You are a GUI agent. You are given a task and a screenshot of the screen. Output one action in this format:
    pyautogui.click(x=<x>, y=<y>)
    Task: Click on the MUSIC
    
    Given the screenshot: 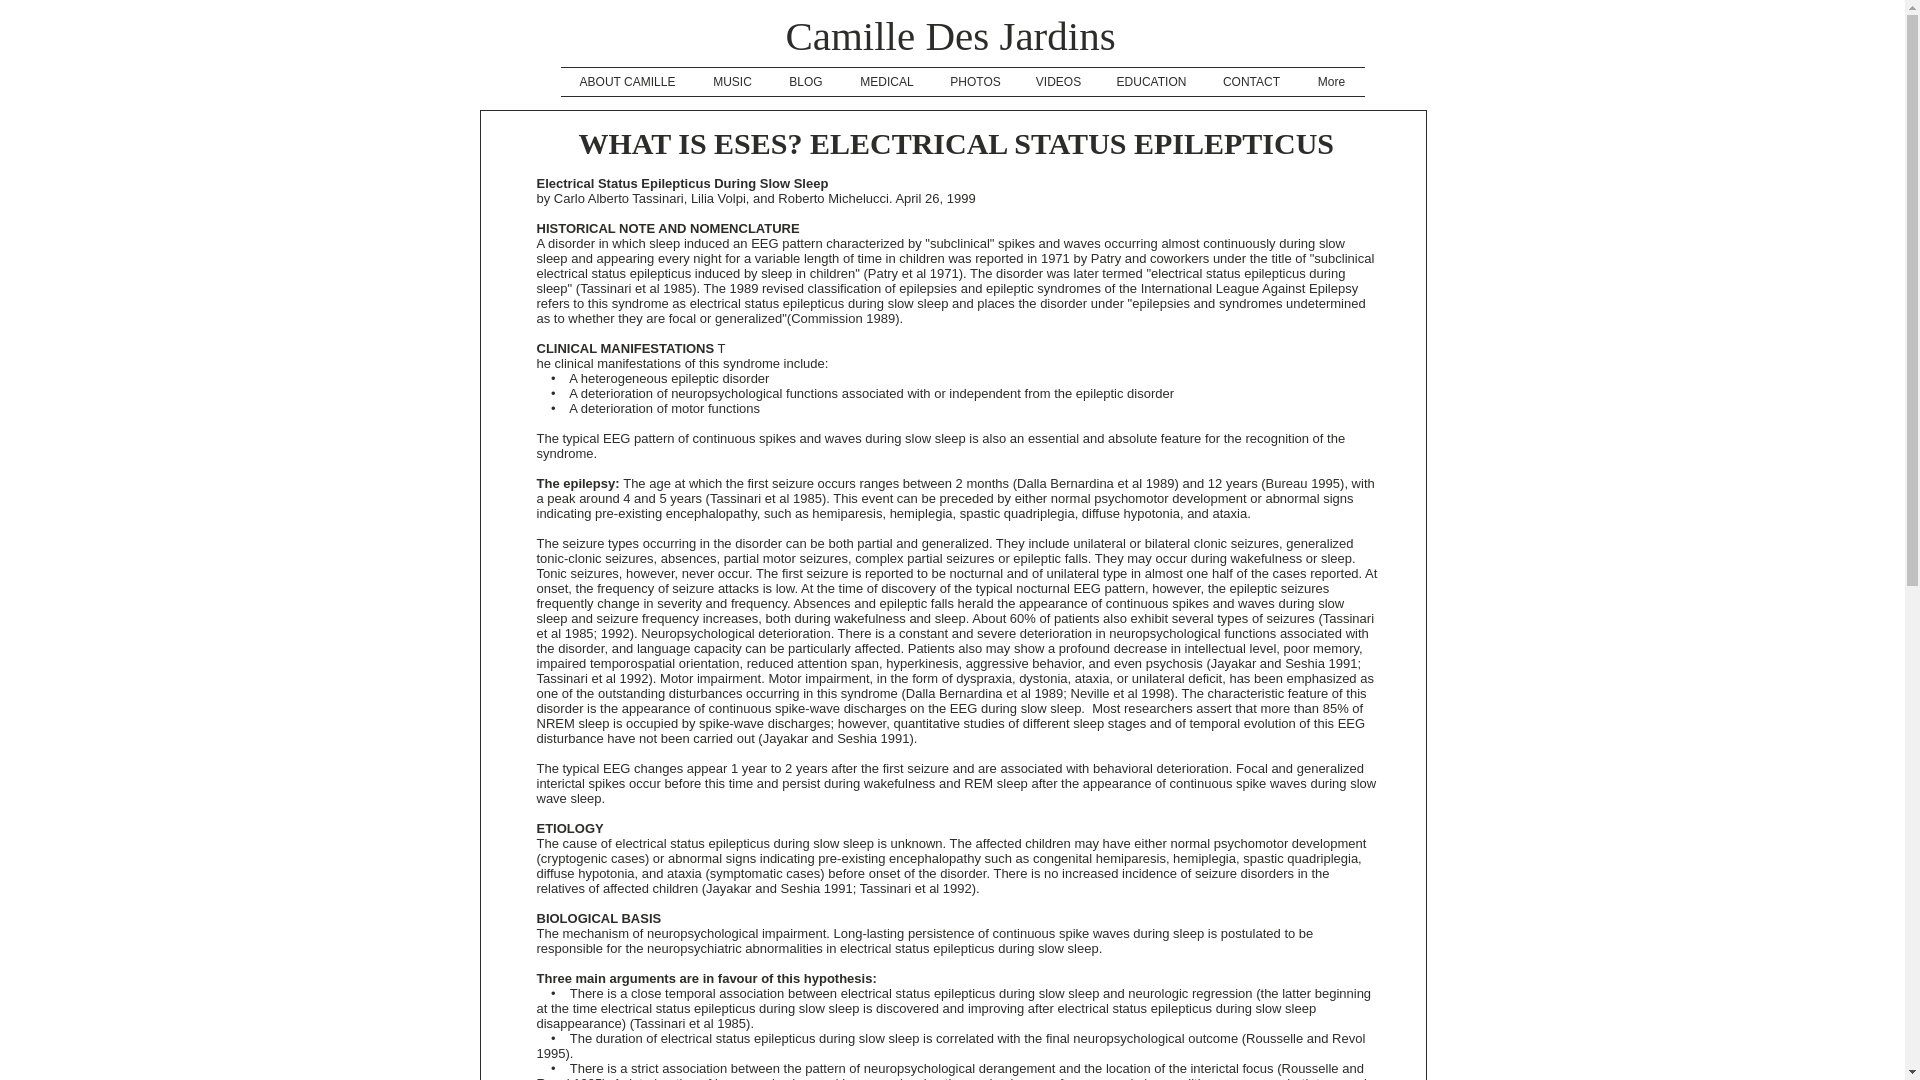 What is the action you would take?
    pyautogui.click(x=731, y=82)
    